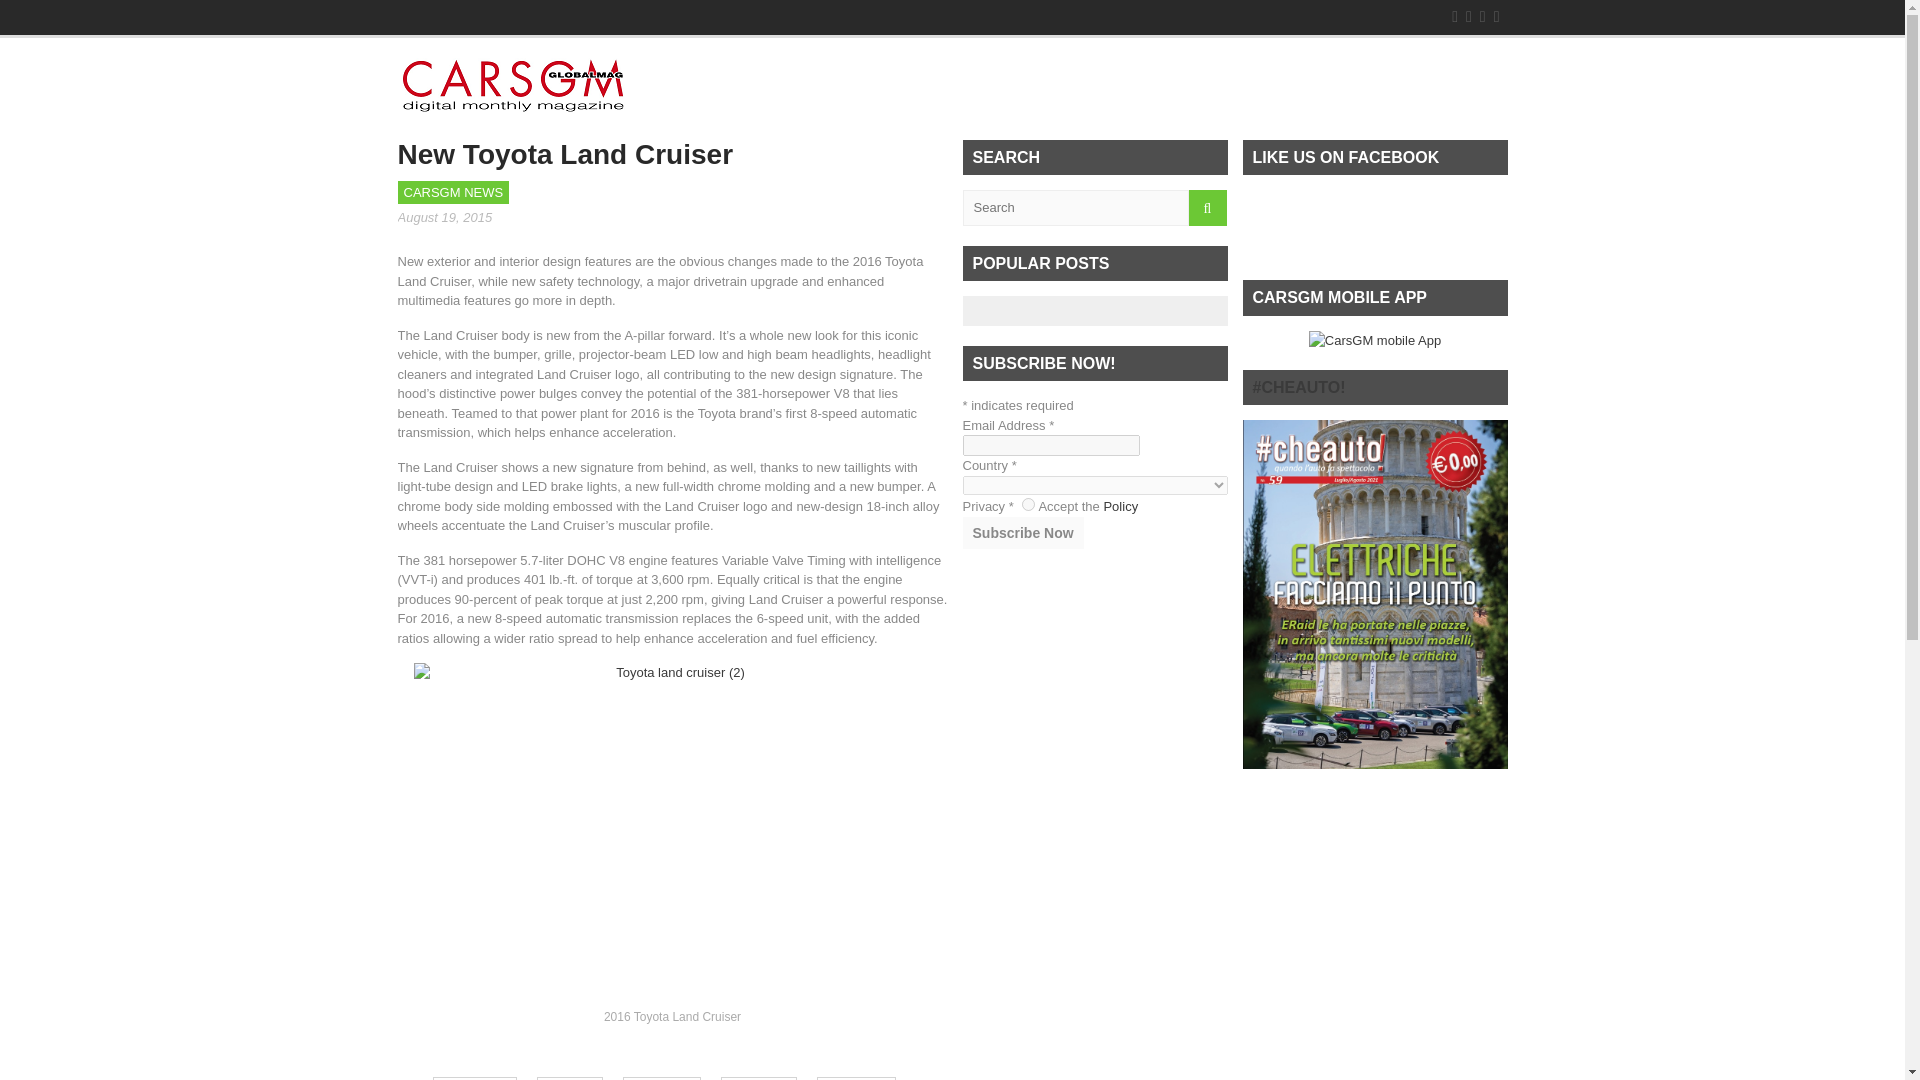 This screenshot has height=1080, width=1920. What do you see at coordinates (453, 192) in the screenshot?
I see `CARSGM NEWS` at bounding box center [453, 192].